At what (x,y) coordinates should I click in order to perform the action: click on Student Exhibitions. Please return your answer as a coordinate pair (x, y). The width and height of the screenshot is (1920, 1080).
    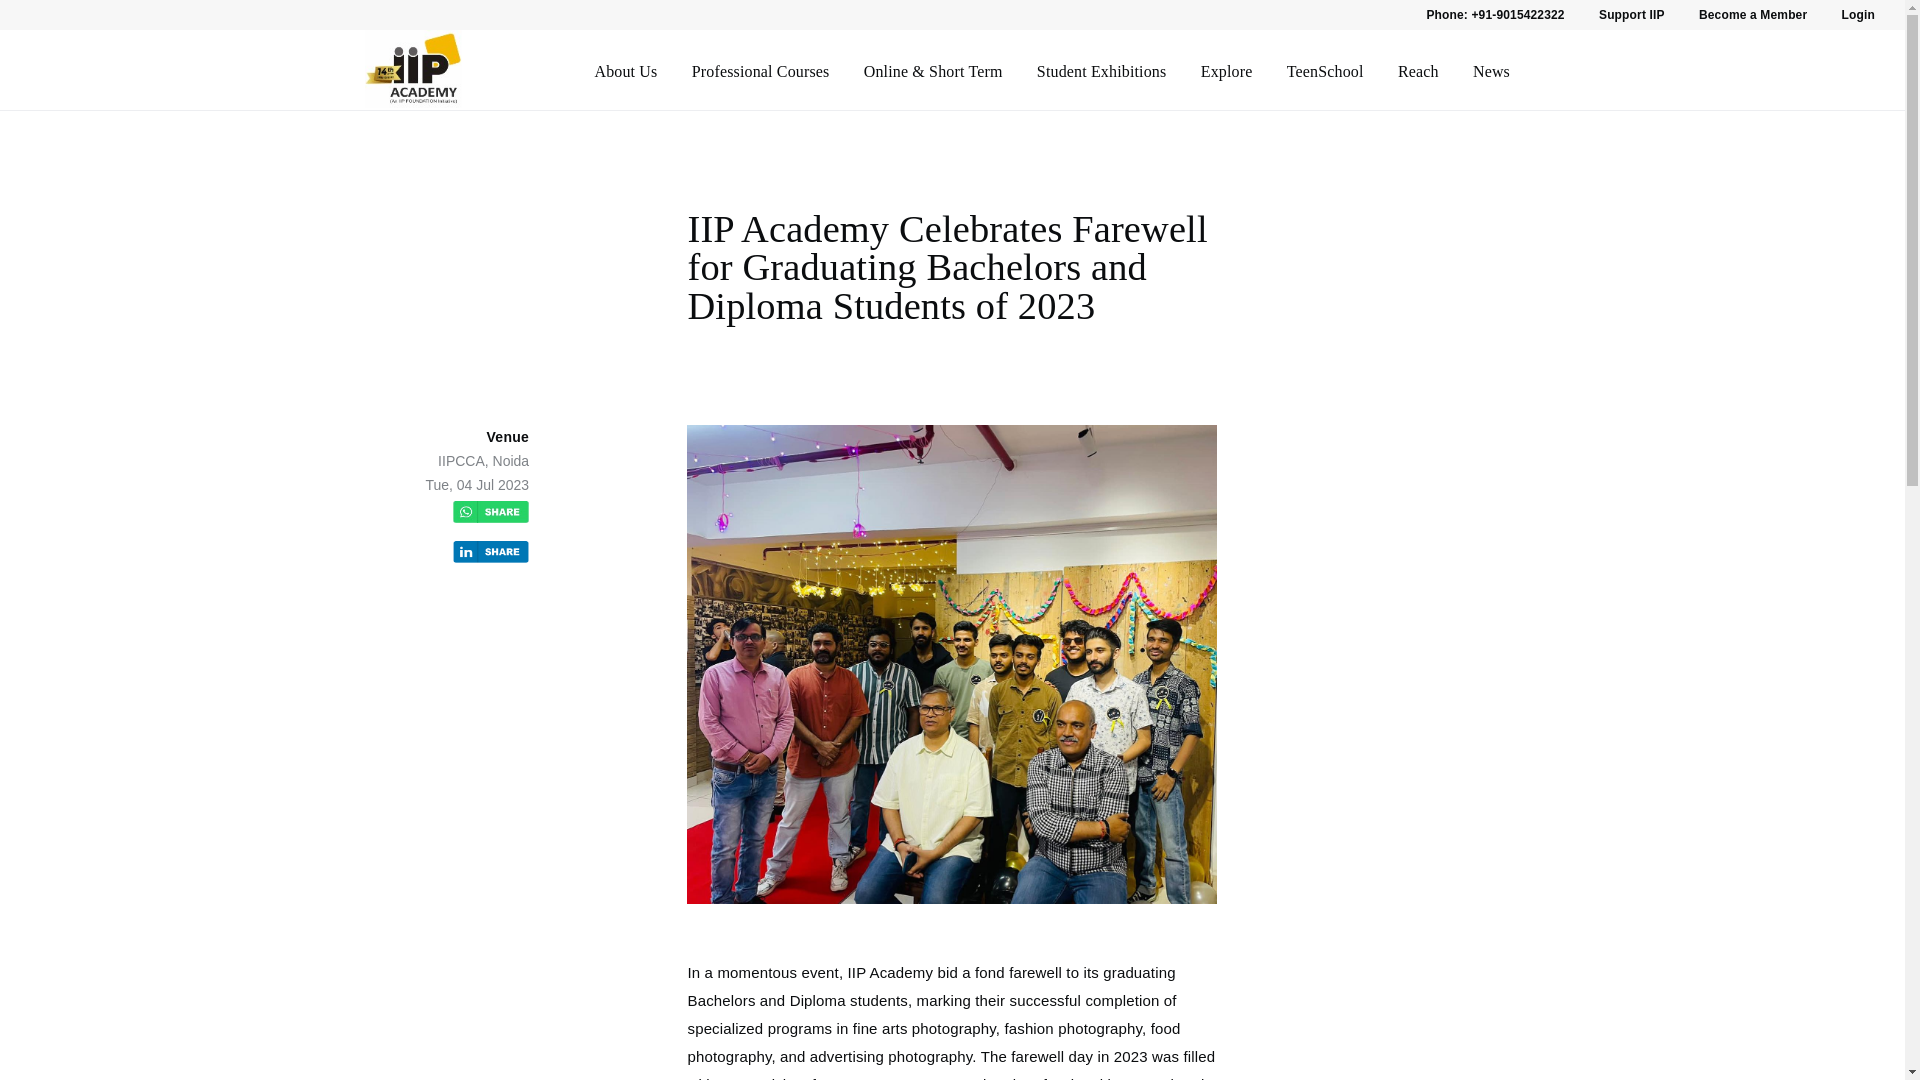
    Looking at the image, I should click on (1102, 72).